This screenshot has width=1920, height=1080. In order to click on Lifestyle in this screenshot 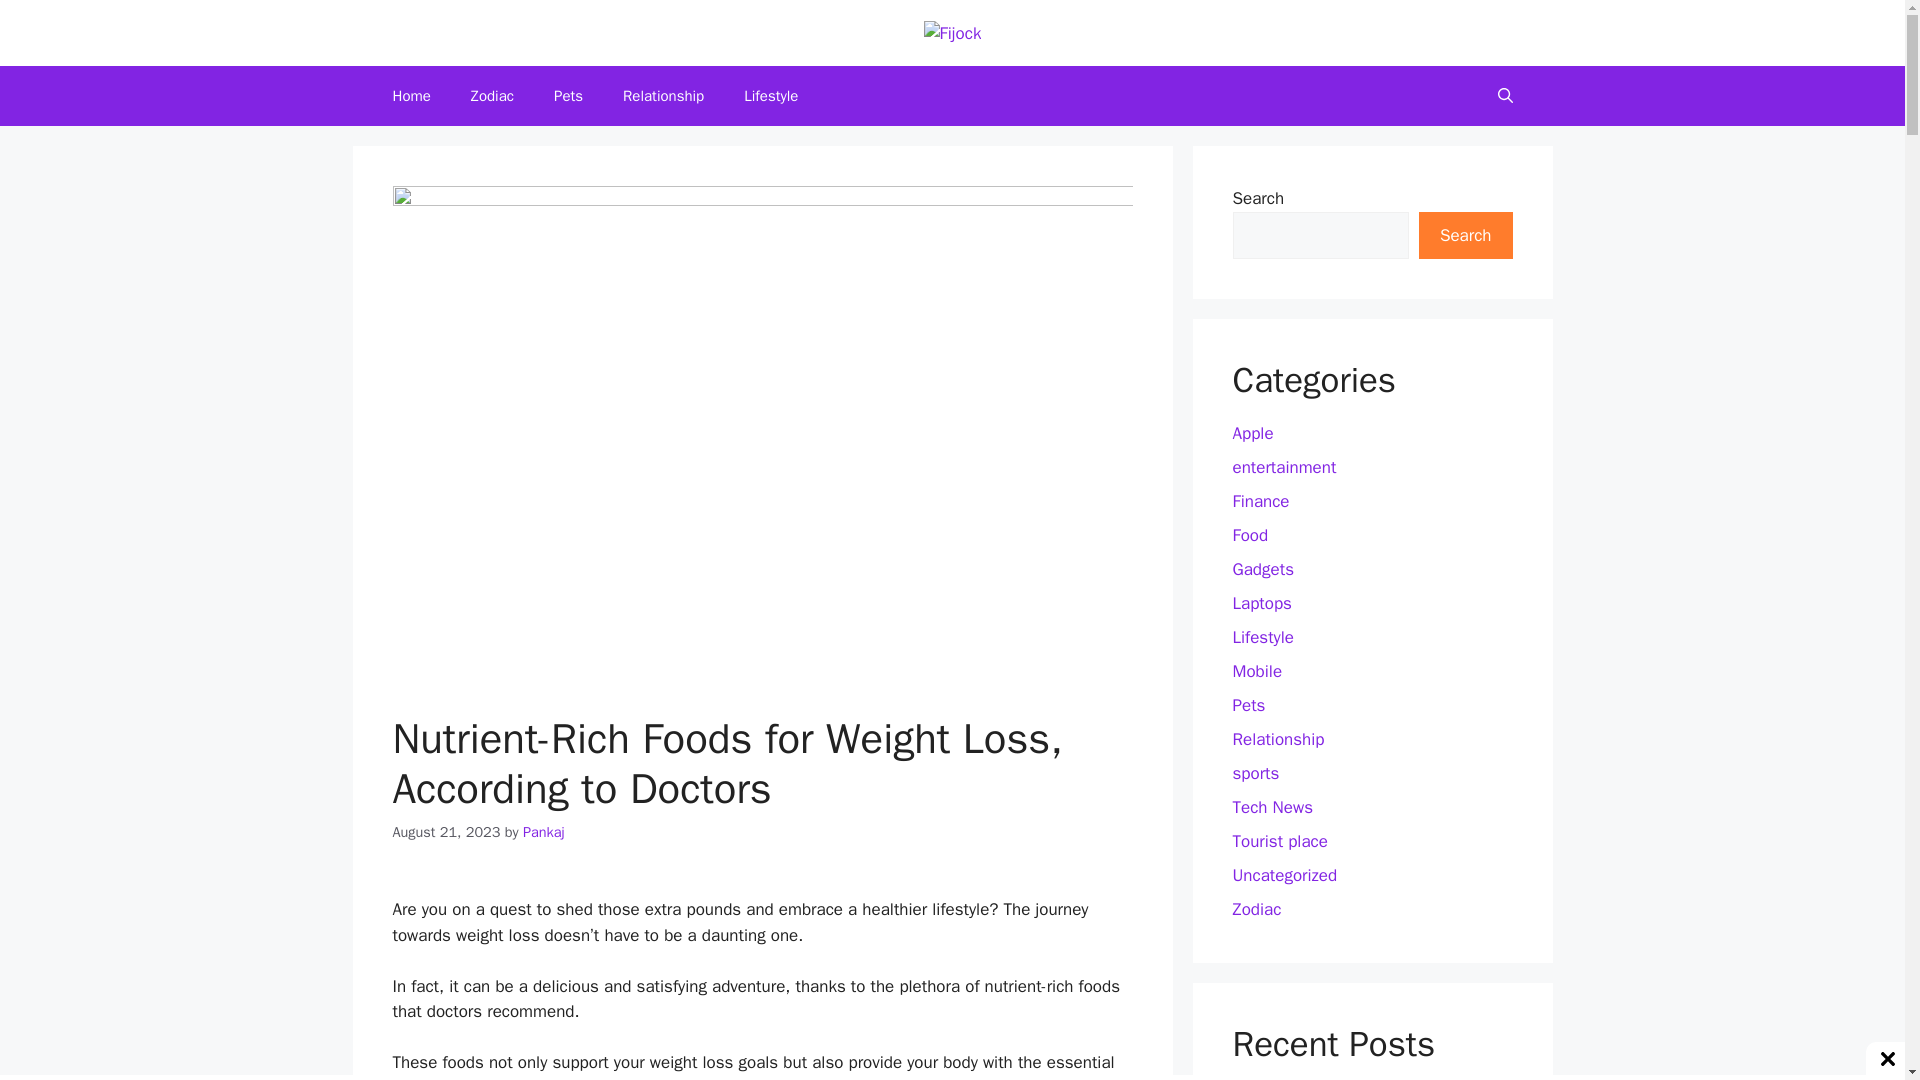, I will do `click(1262, 638)`.